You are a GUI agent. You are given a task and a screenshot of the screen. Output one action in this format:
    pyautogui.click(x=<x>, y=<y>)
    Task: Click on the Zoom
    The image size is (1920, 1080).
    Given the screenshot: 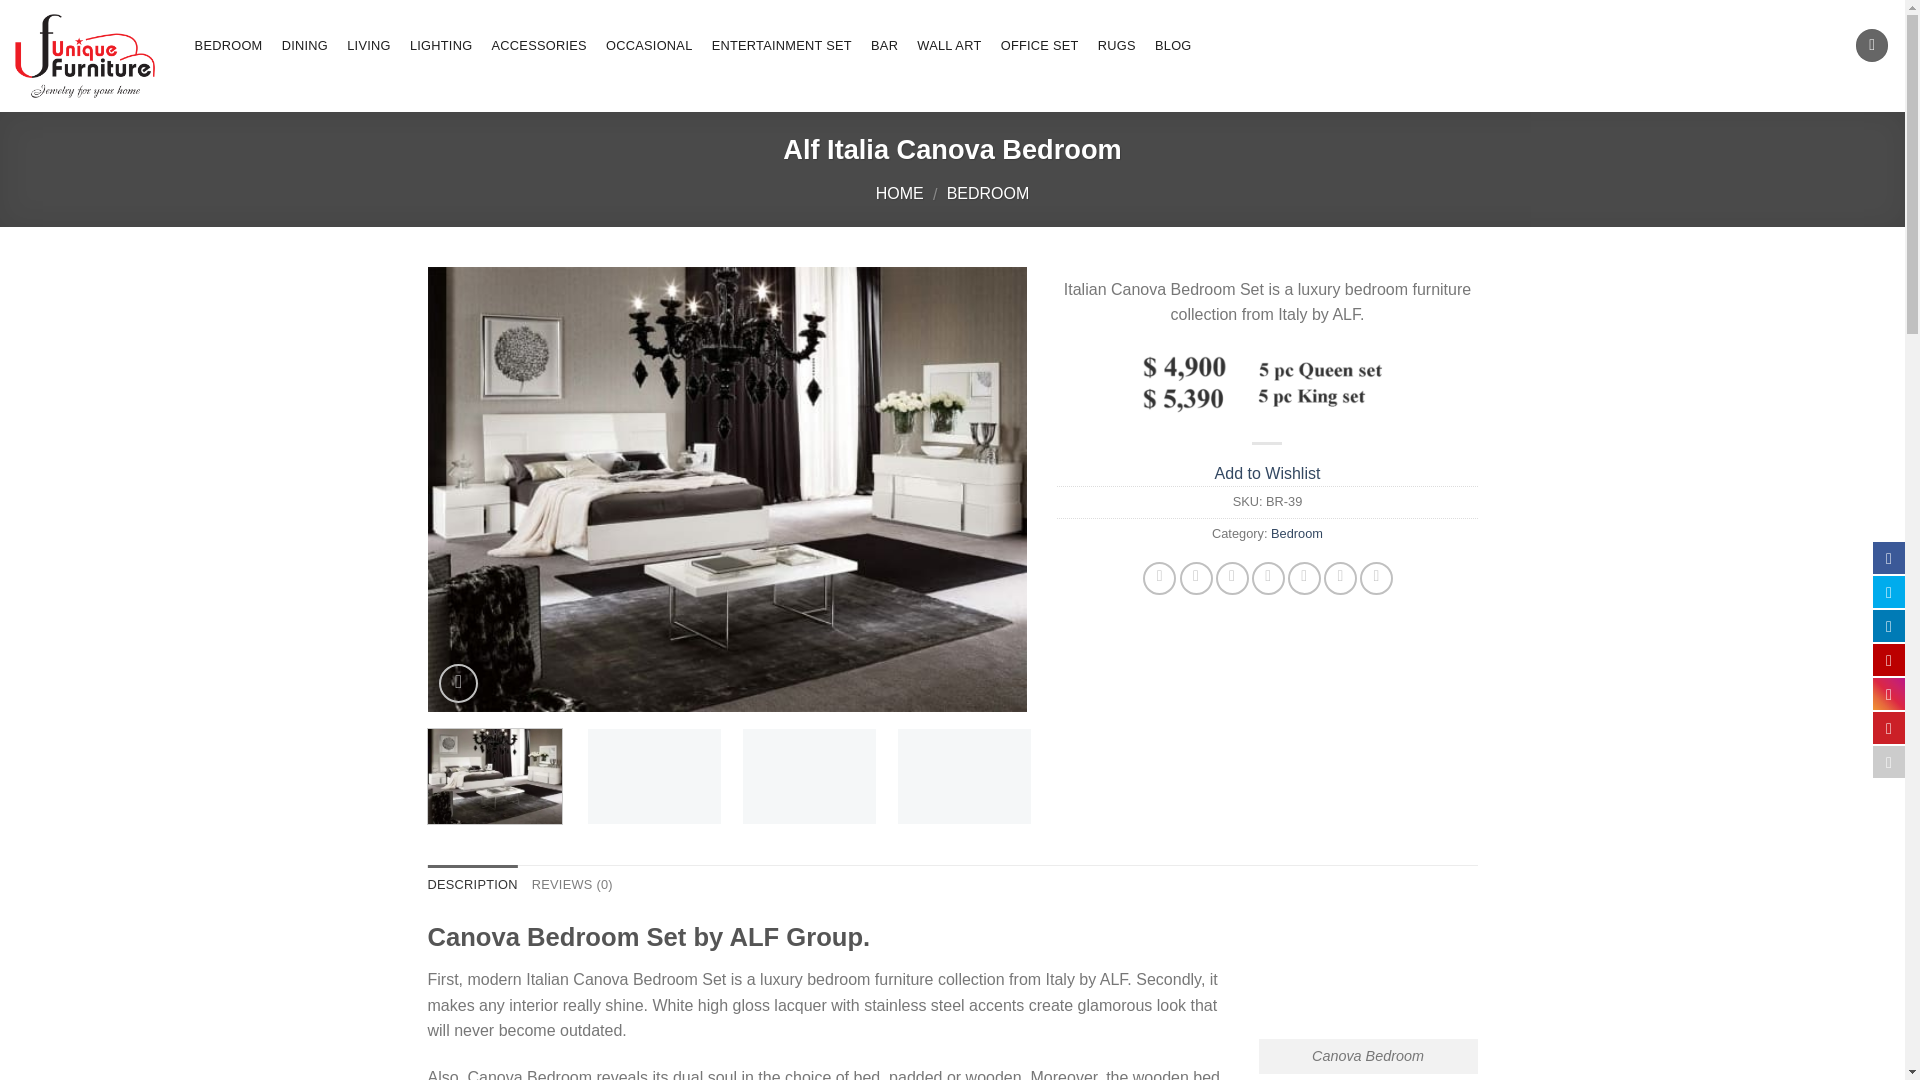 What is the action you would take?
    pyautogui.click(x=458, y=684)
    